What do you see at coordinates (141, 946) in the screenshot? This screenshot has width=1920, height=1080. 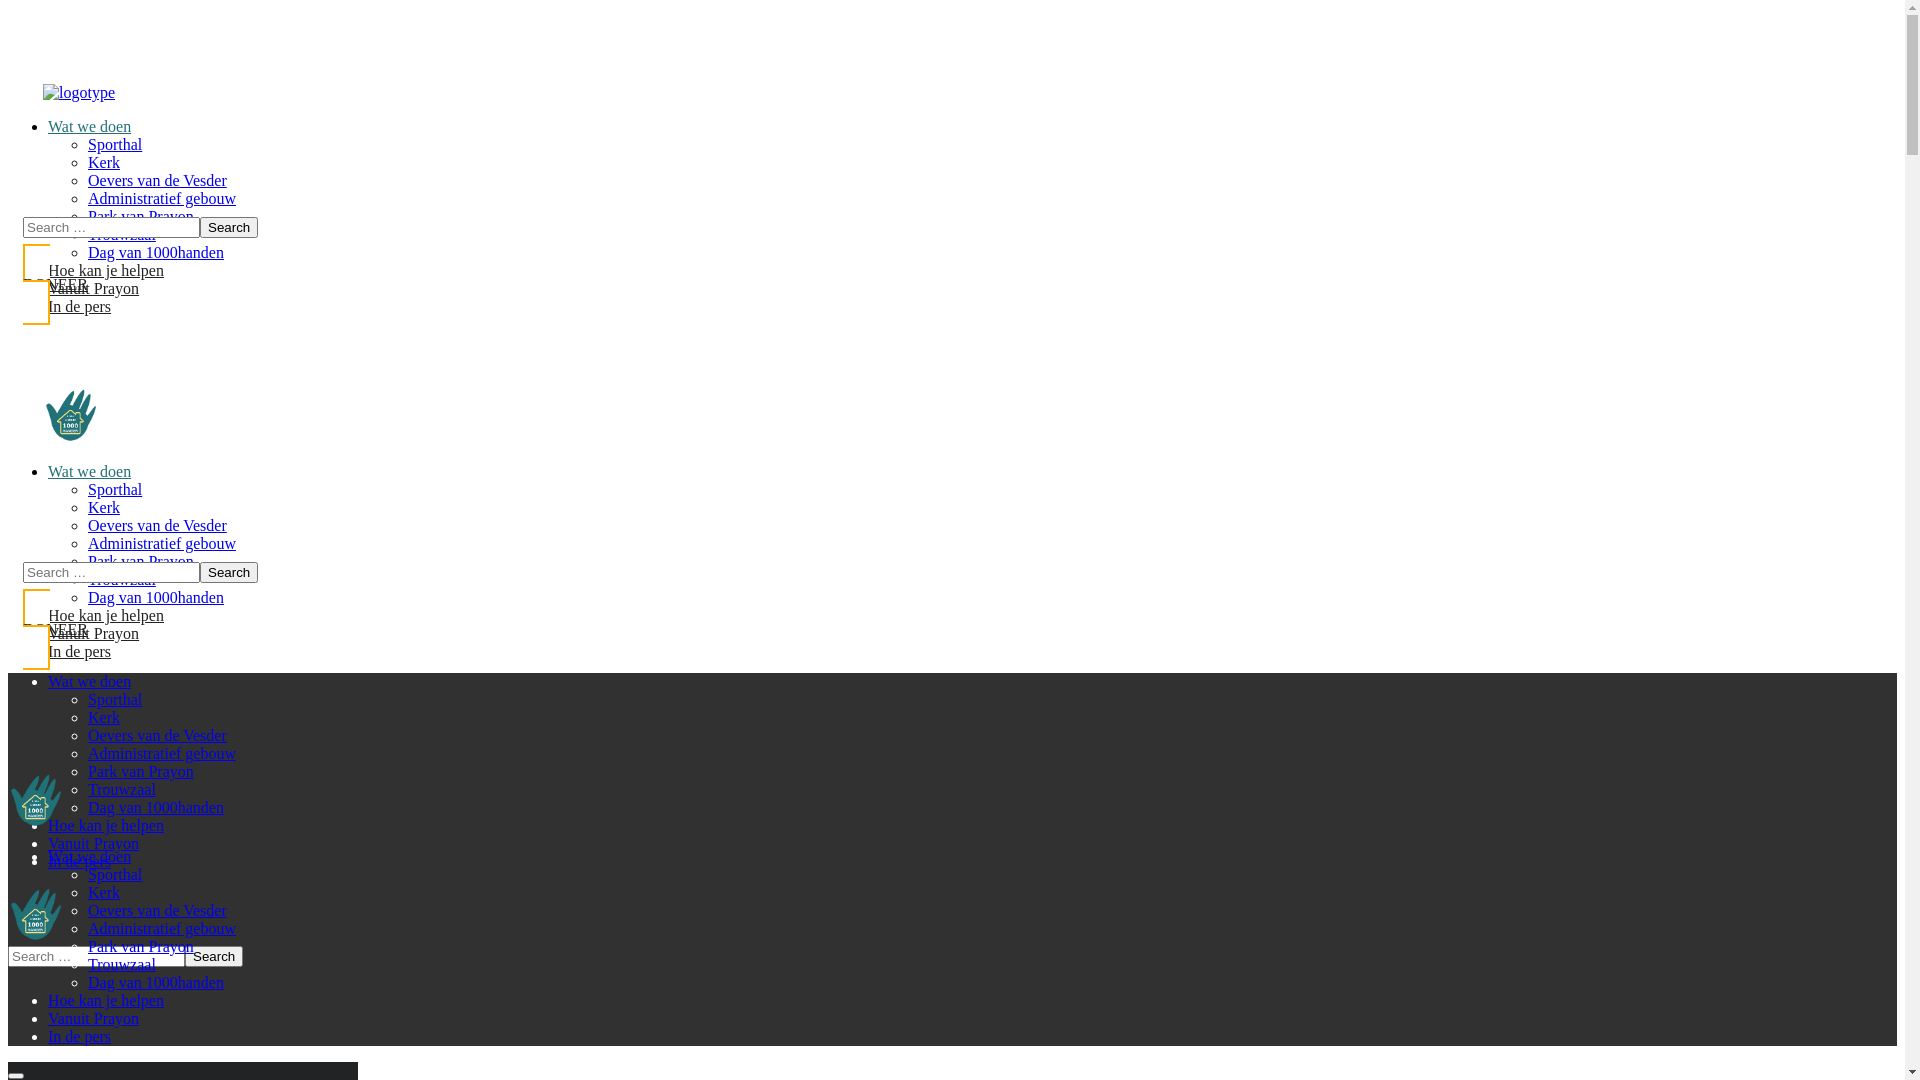 I see `Park van Prayon` at bounding box center [141, 946].